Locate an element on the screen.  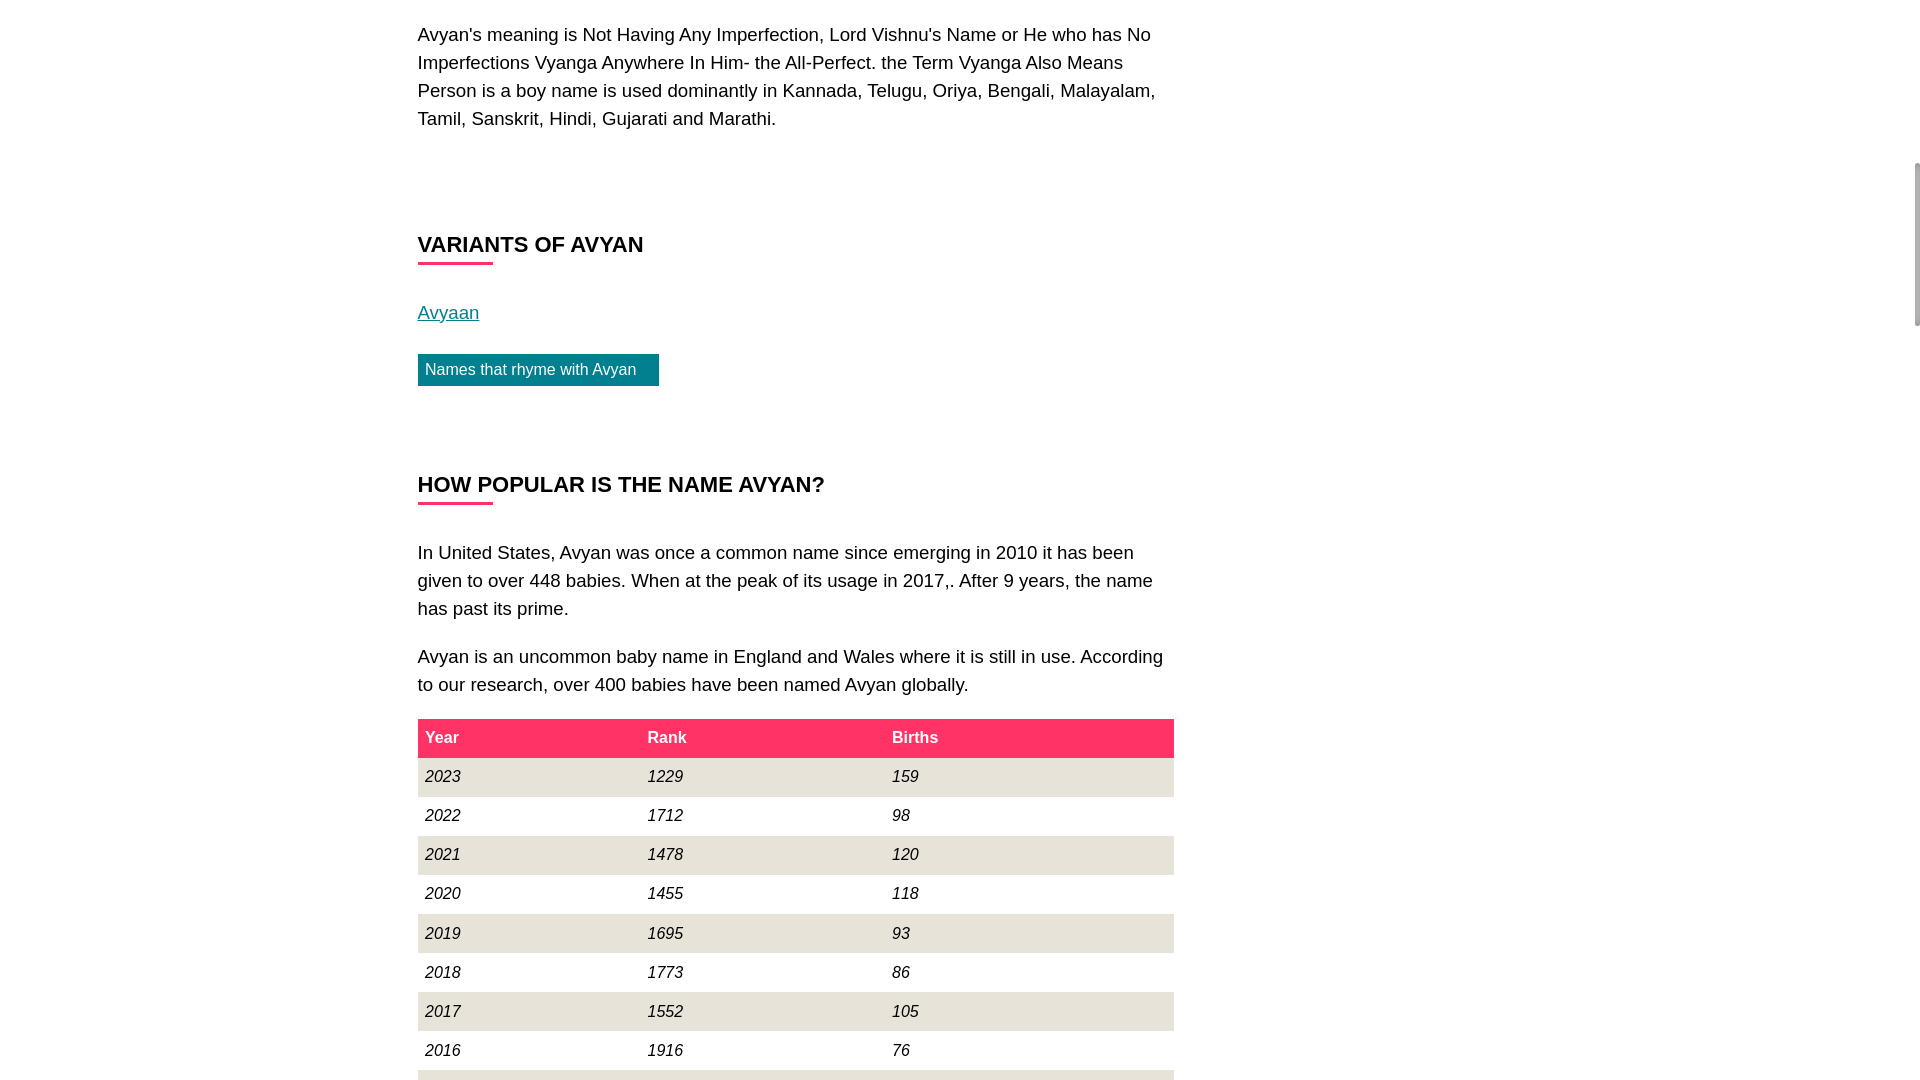
Names that rhyme with Avyan is located at coordinates (539, 370).